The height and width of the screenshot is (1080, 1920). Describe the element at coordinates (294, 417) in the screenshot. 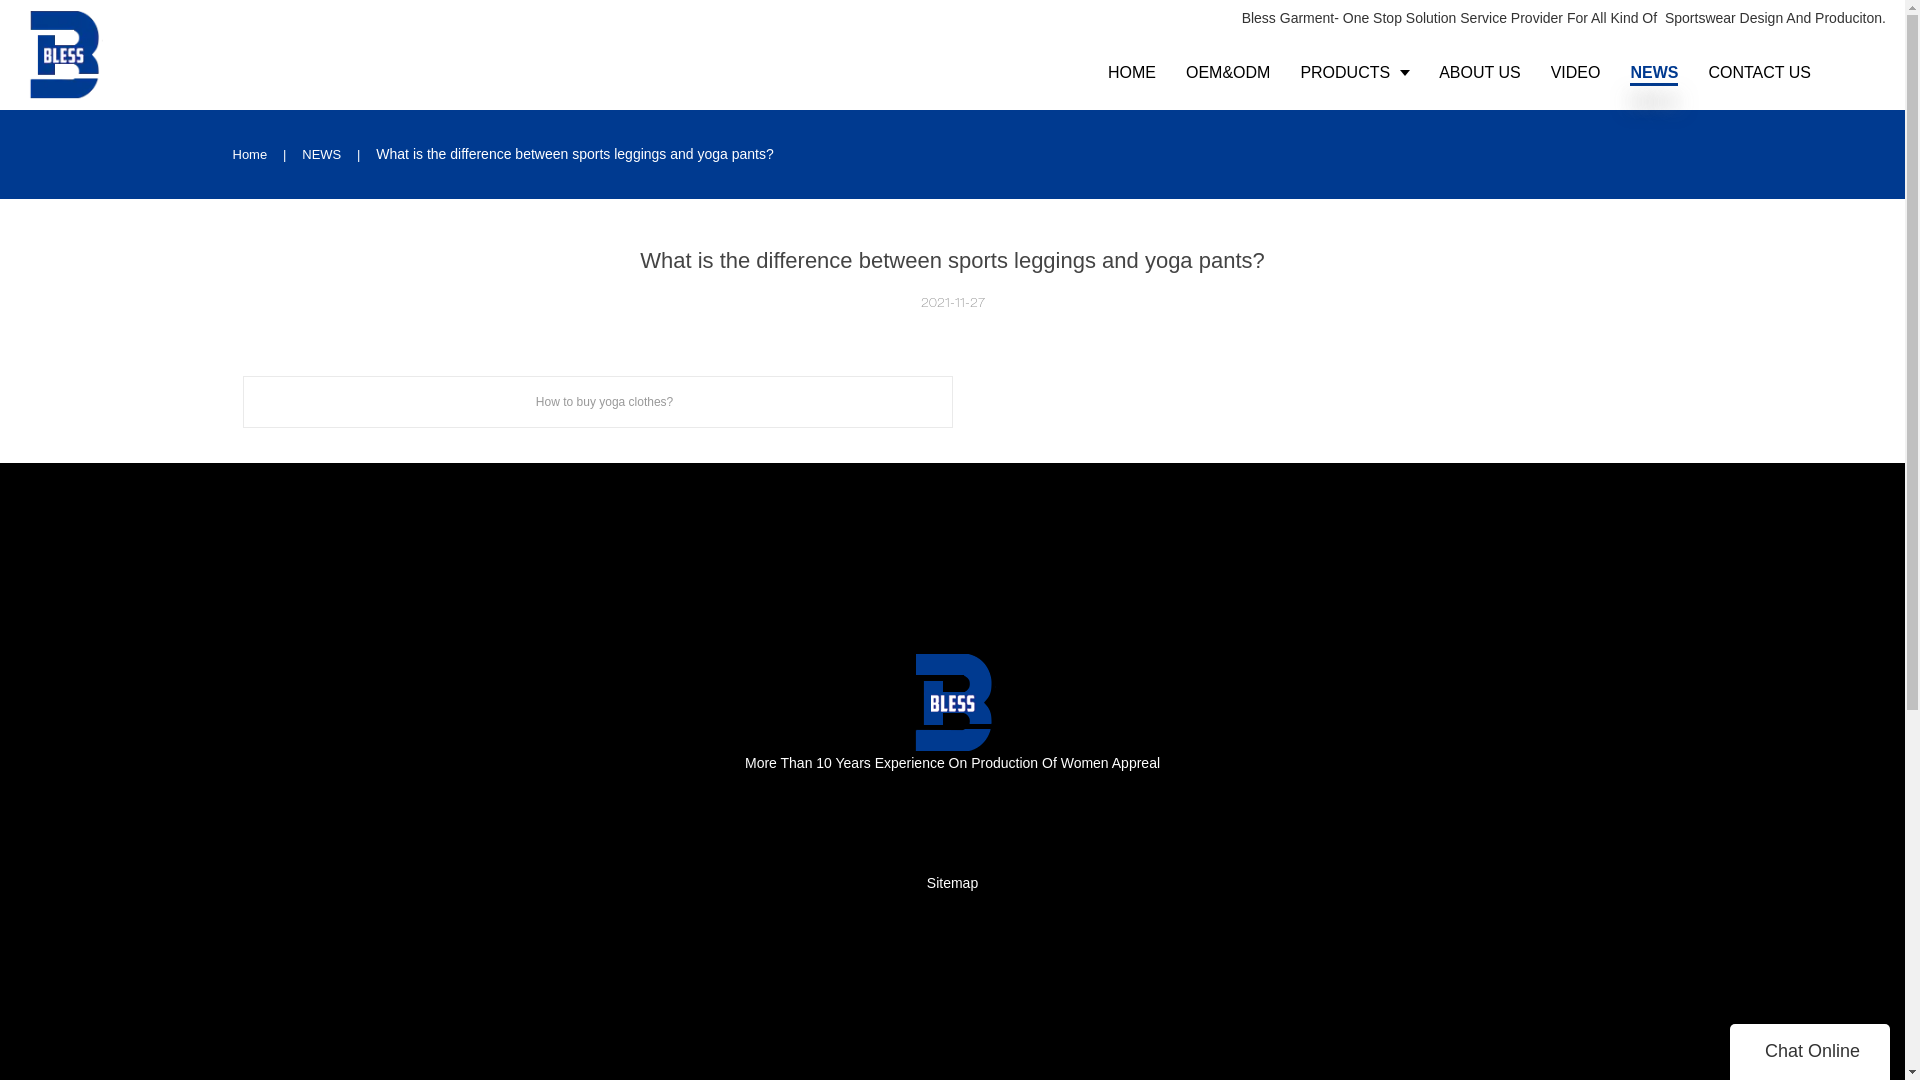

I see `News` at that location.